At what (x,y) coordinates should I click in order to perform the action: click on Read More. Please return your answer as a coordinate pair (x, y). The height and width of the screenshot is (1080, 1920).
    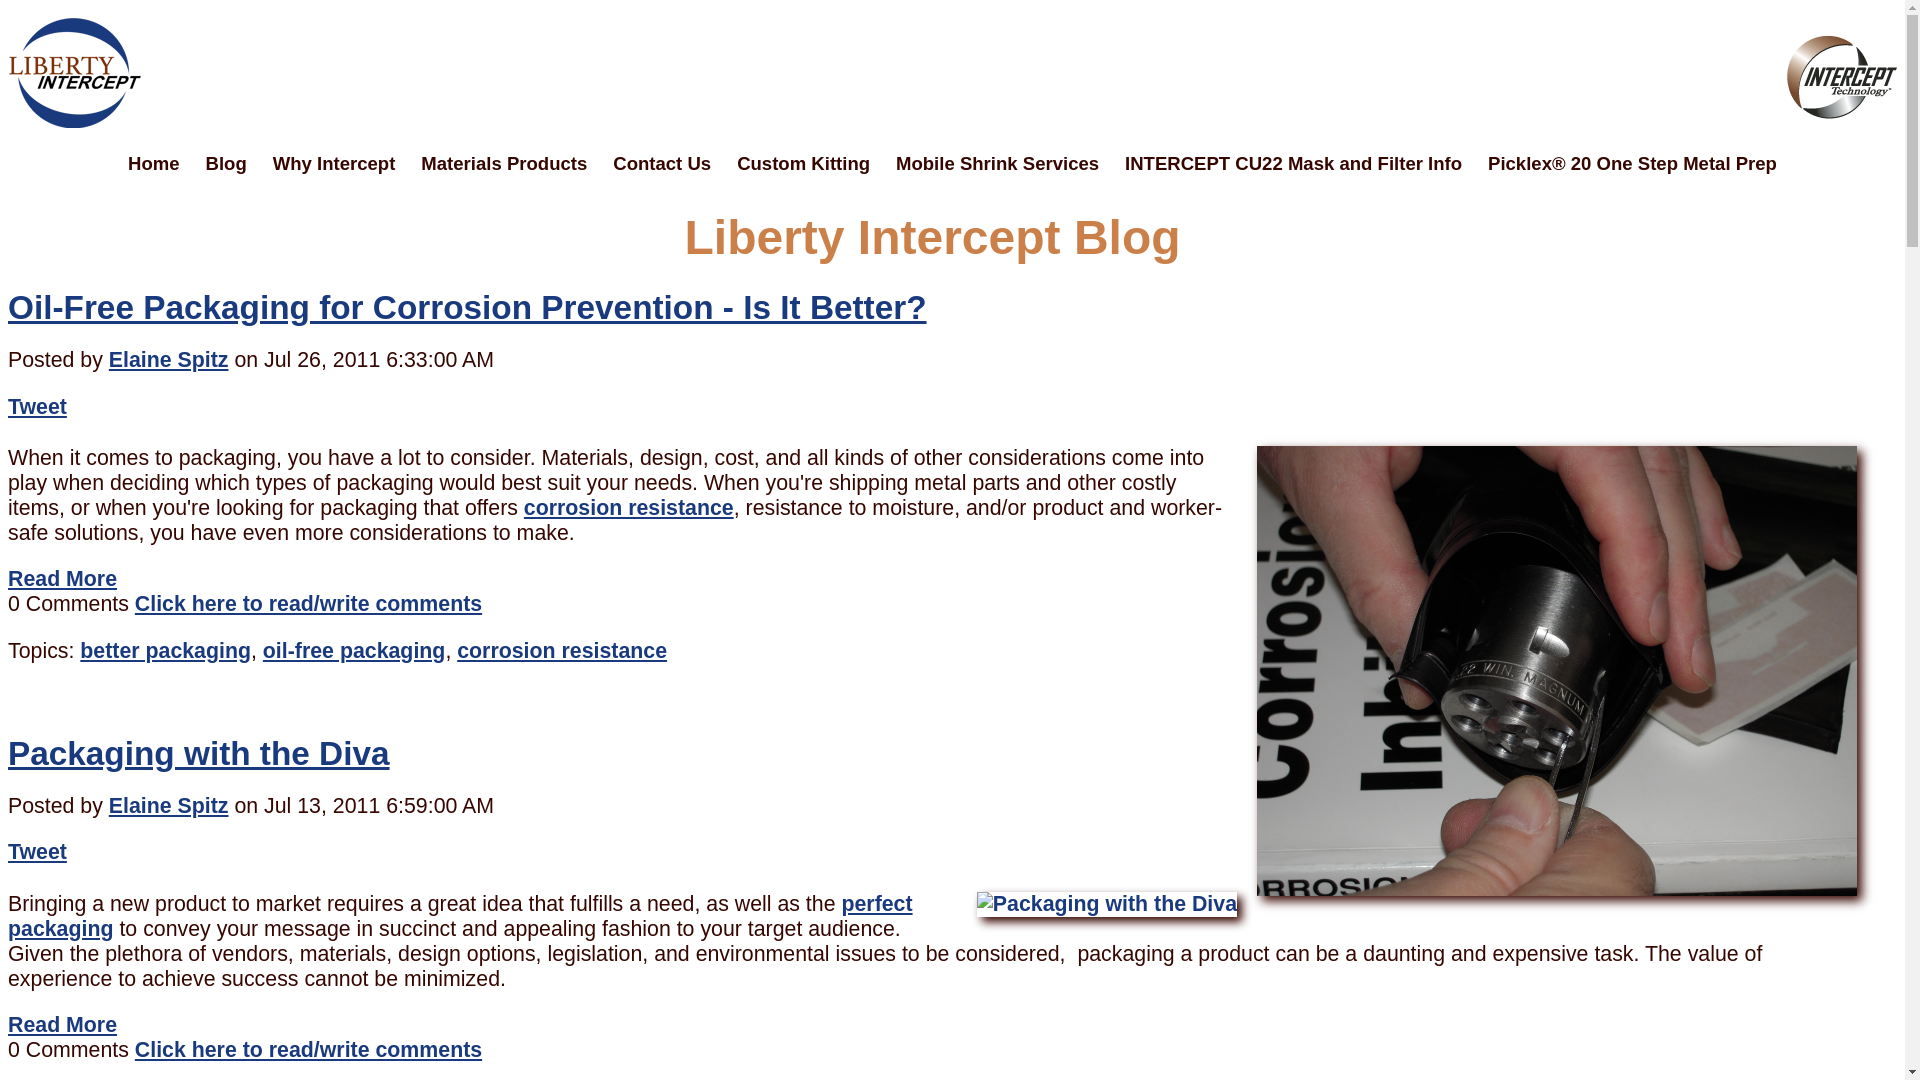
    Looking at the image, I should click on (62, 578).